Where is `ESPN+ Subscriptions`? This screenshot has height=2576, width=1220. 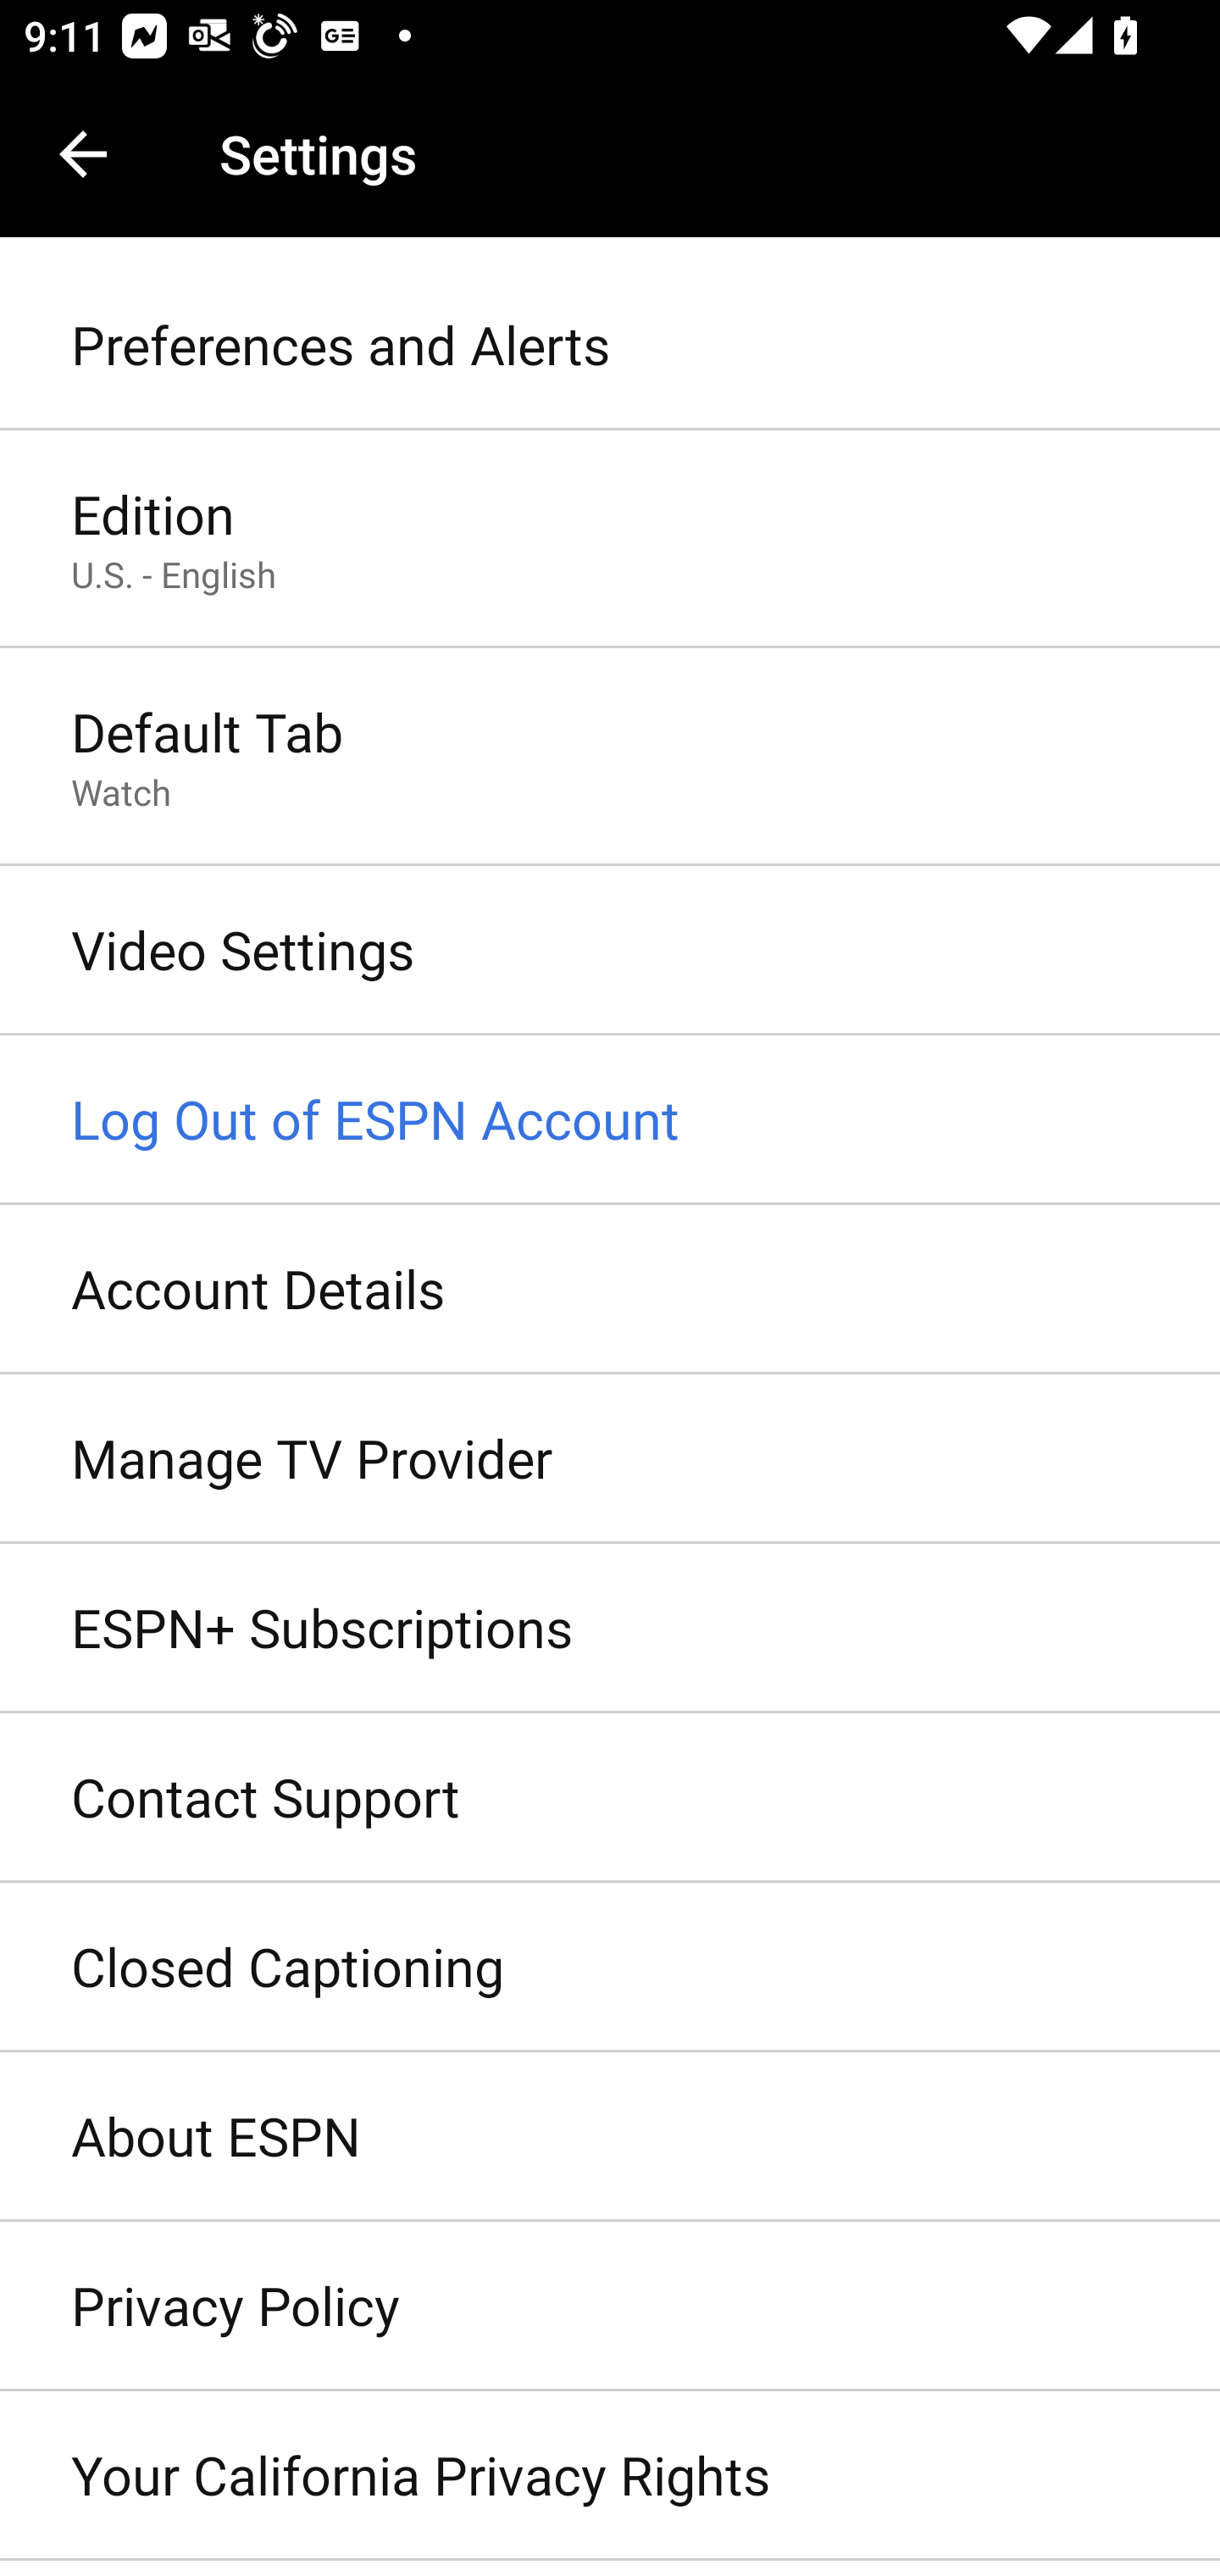
ESPN+ Subscriptions is located at coordinates (610, 1627).